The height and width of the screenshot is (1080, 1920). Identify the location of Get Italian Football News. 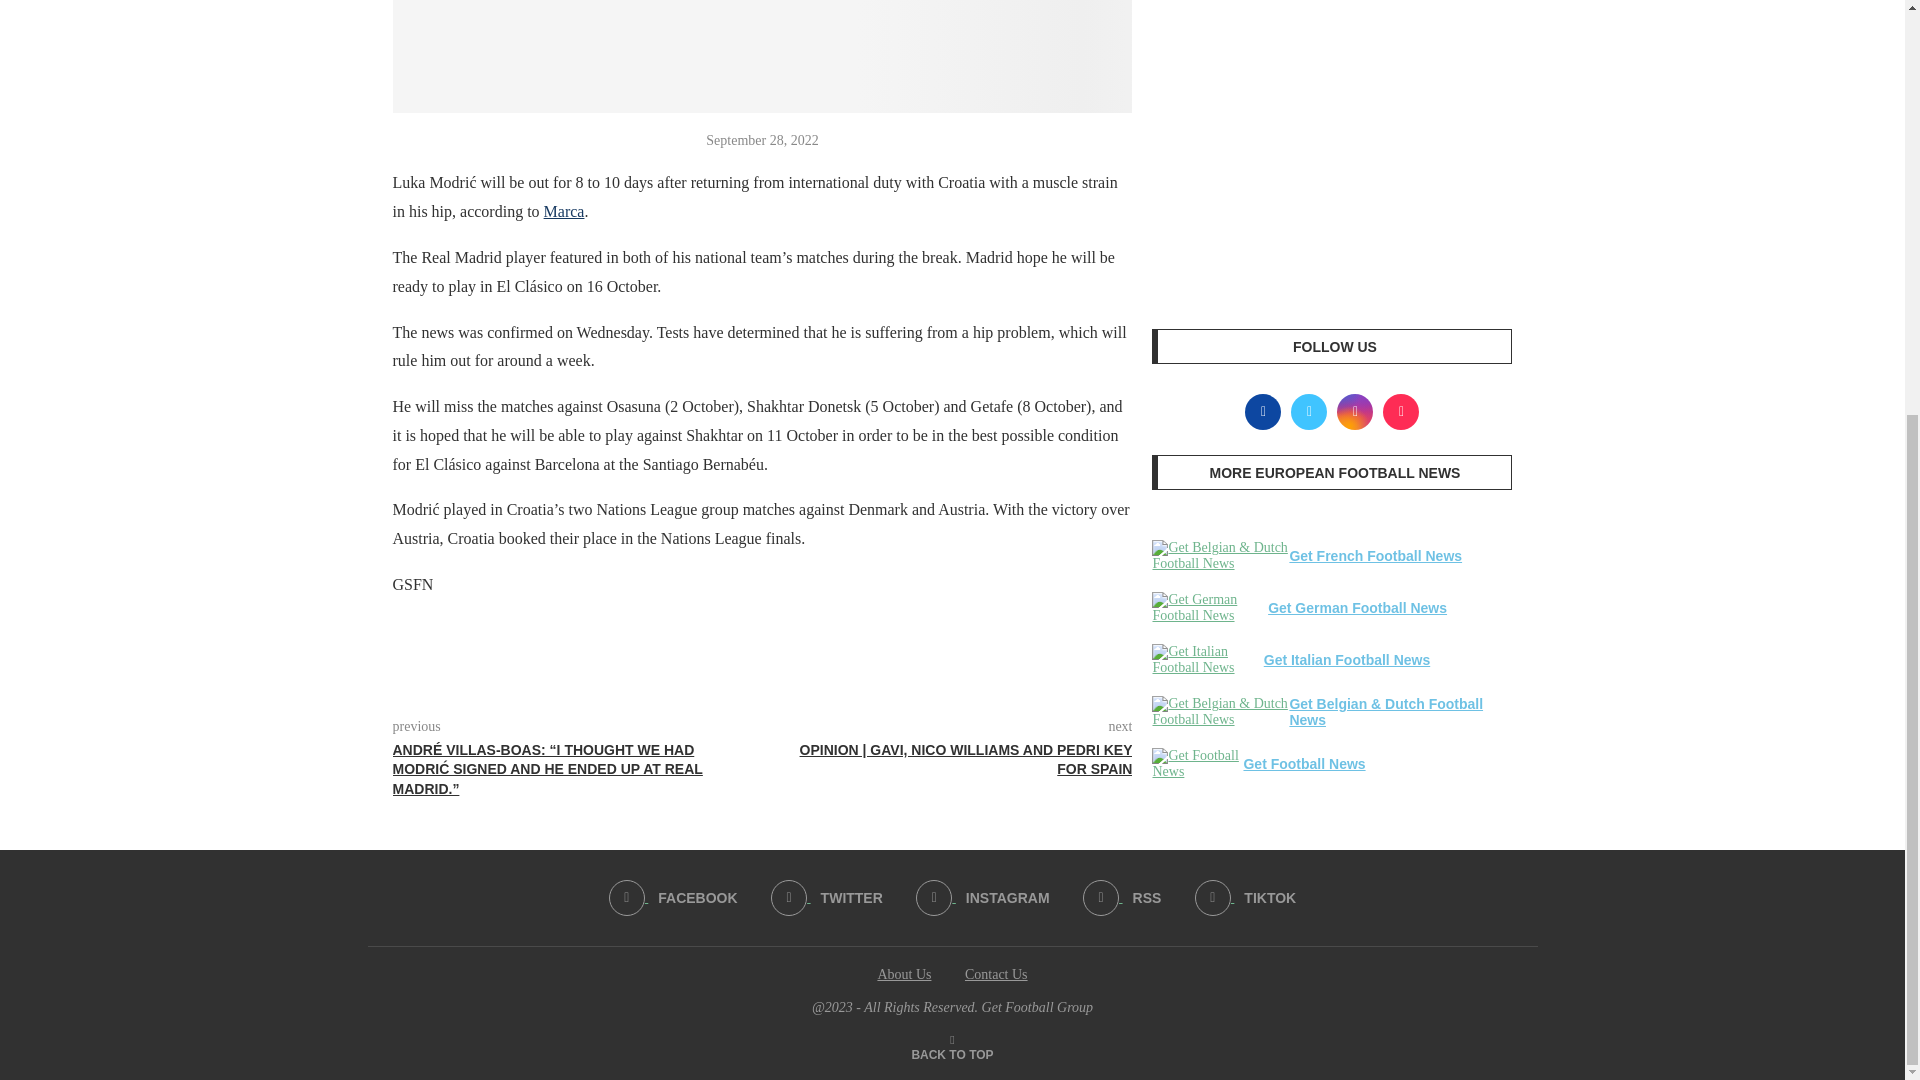
(1208, 660).